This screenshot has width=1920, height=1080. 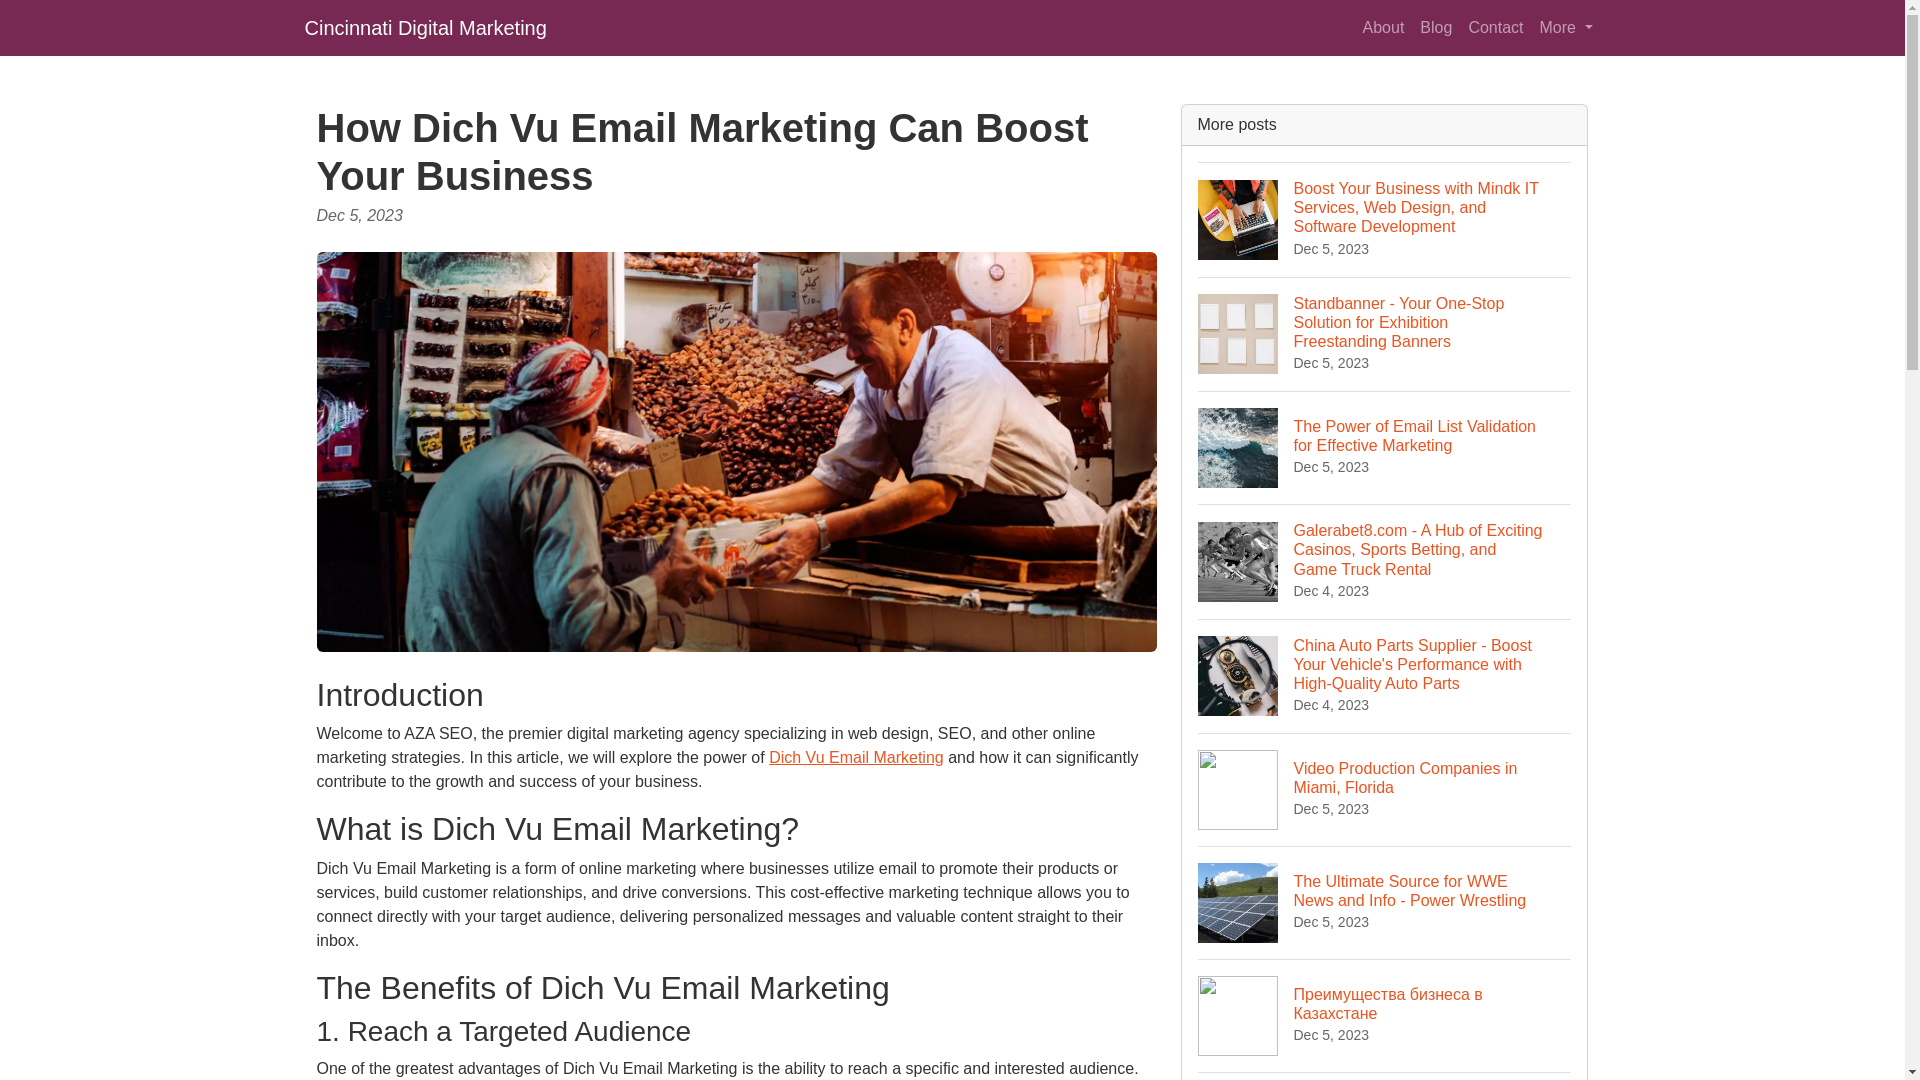 I want to click on Cincinnati Digital Marketing, so click(x=1385, y=789).